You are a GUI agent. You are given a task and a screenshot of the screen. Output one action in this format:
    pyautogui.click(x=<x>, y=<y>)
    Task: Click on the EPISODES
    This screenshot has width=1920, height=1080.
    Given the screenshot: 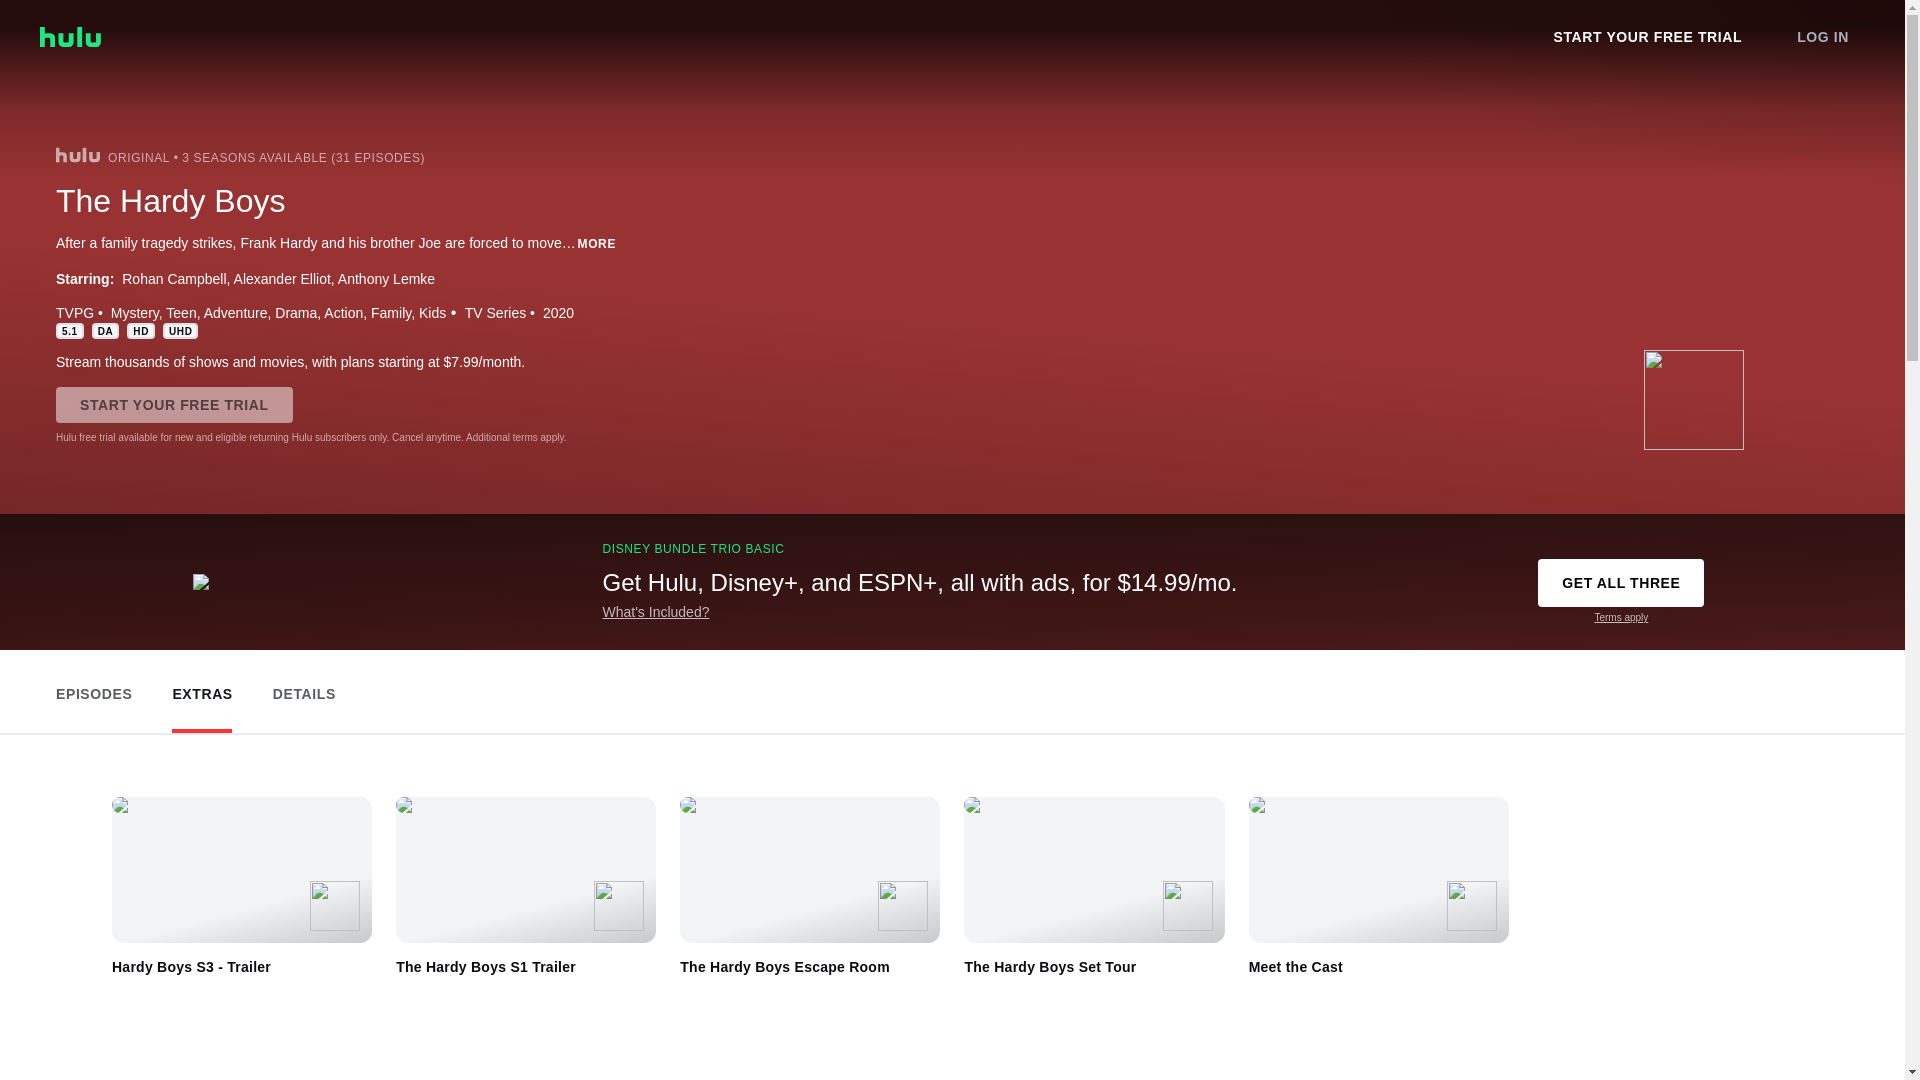 What is the action you would take?
    pyautogui.click(x=94, y=689)
    